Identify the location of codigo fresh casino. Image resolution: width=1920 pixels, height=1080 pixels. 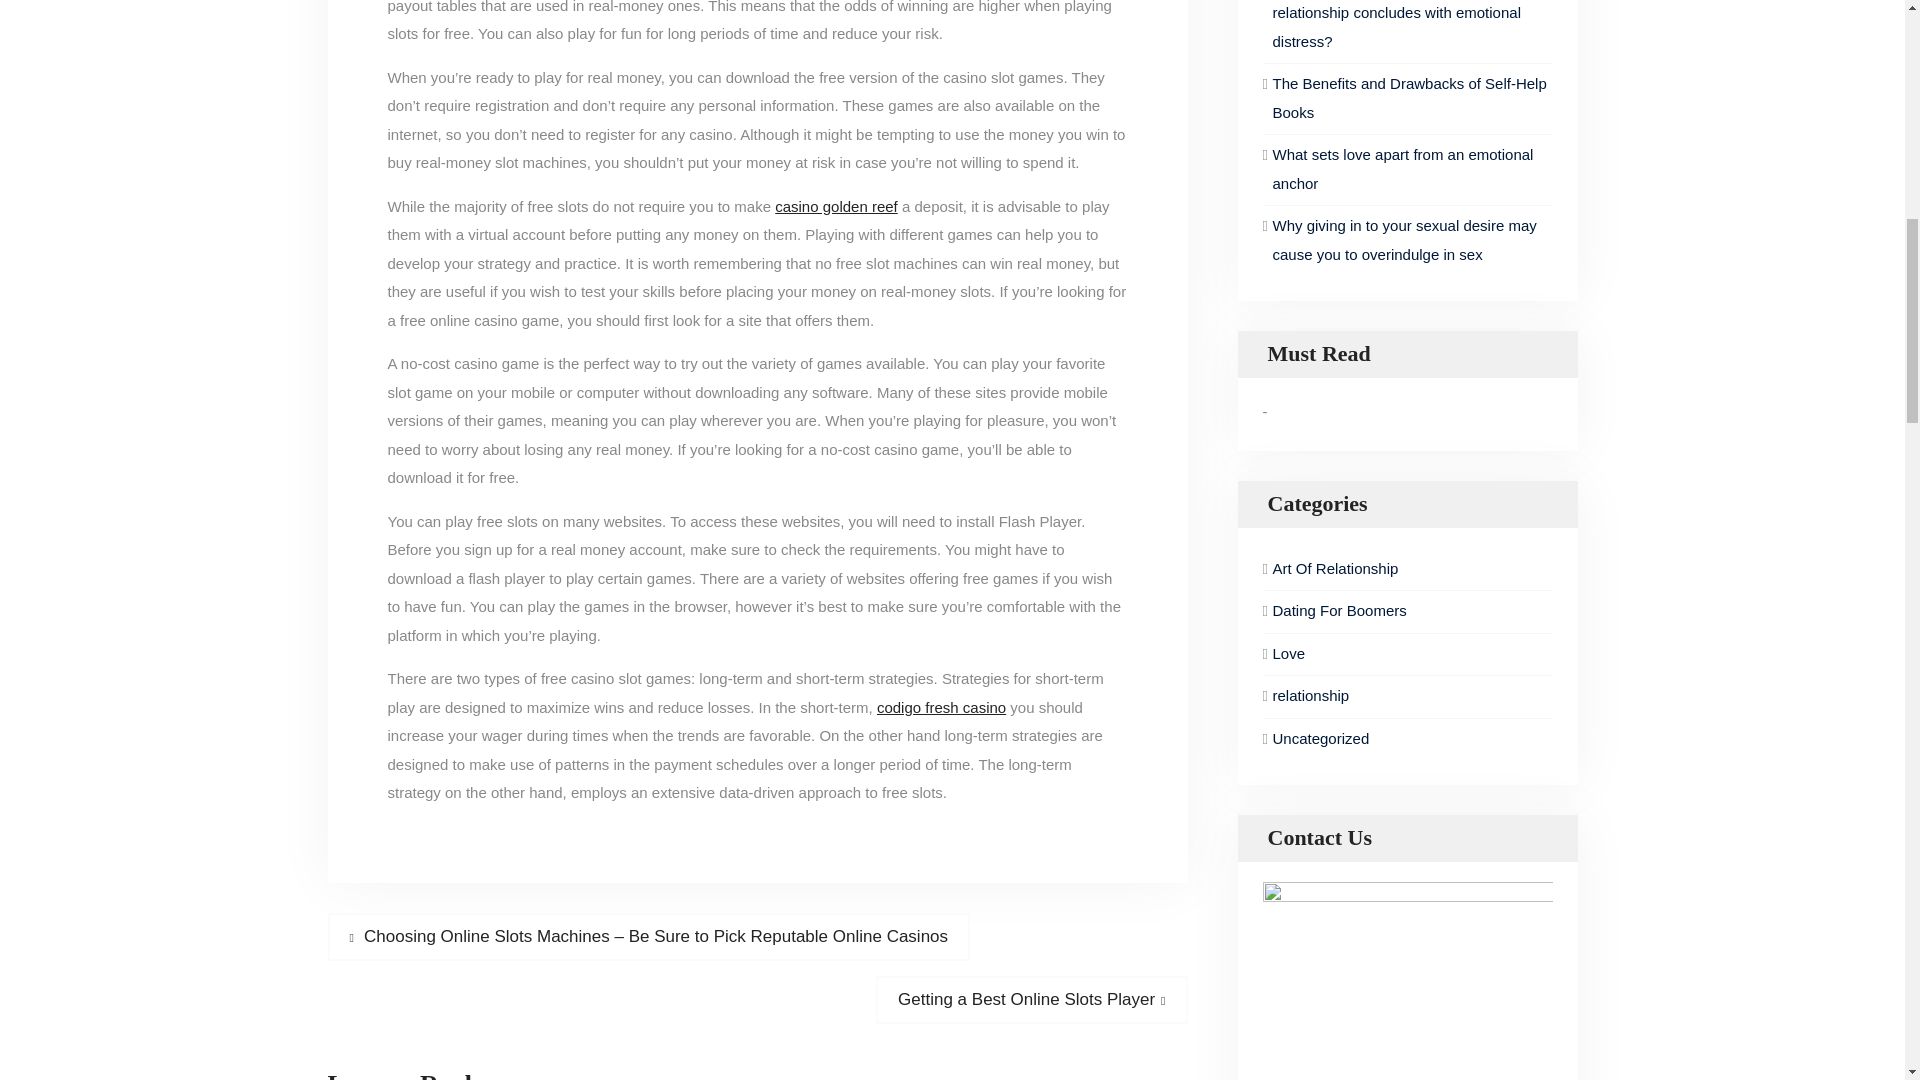
(942, 706).